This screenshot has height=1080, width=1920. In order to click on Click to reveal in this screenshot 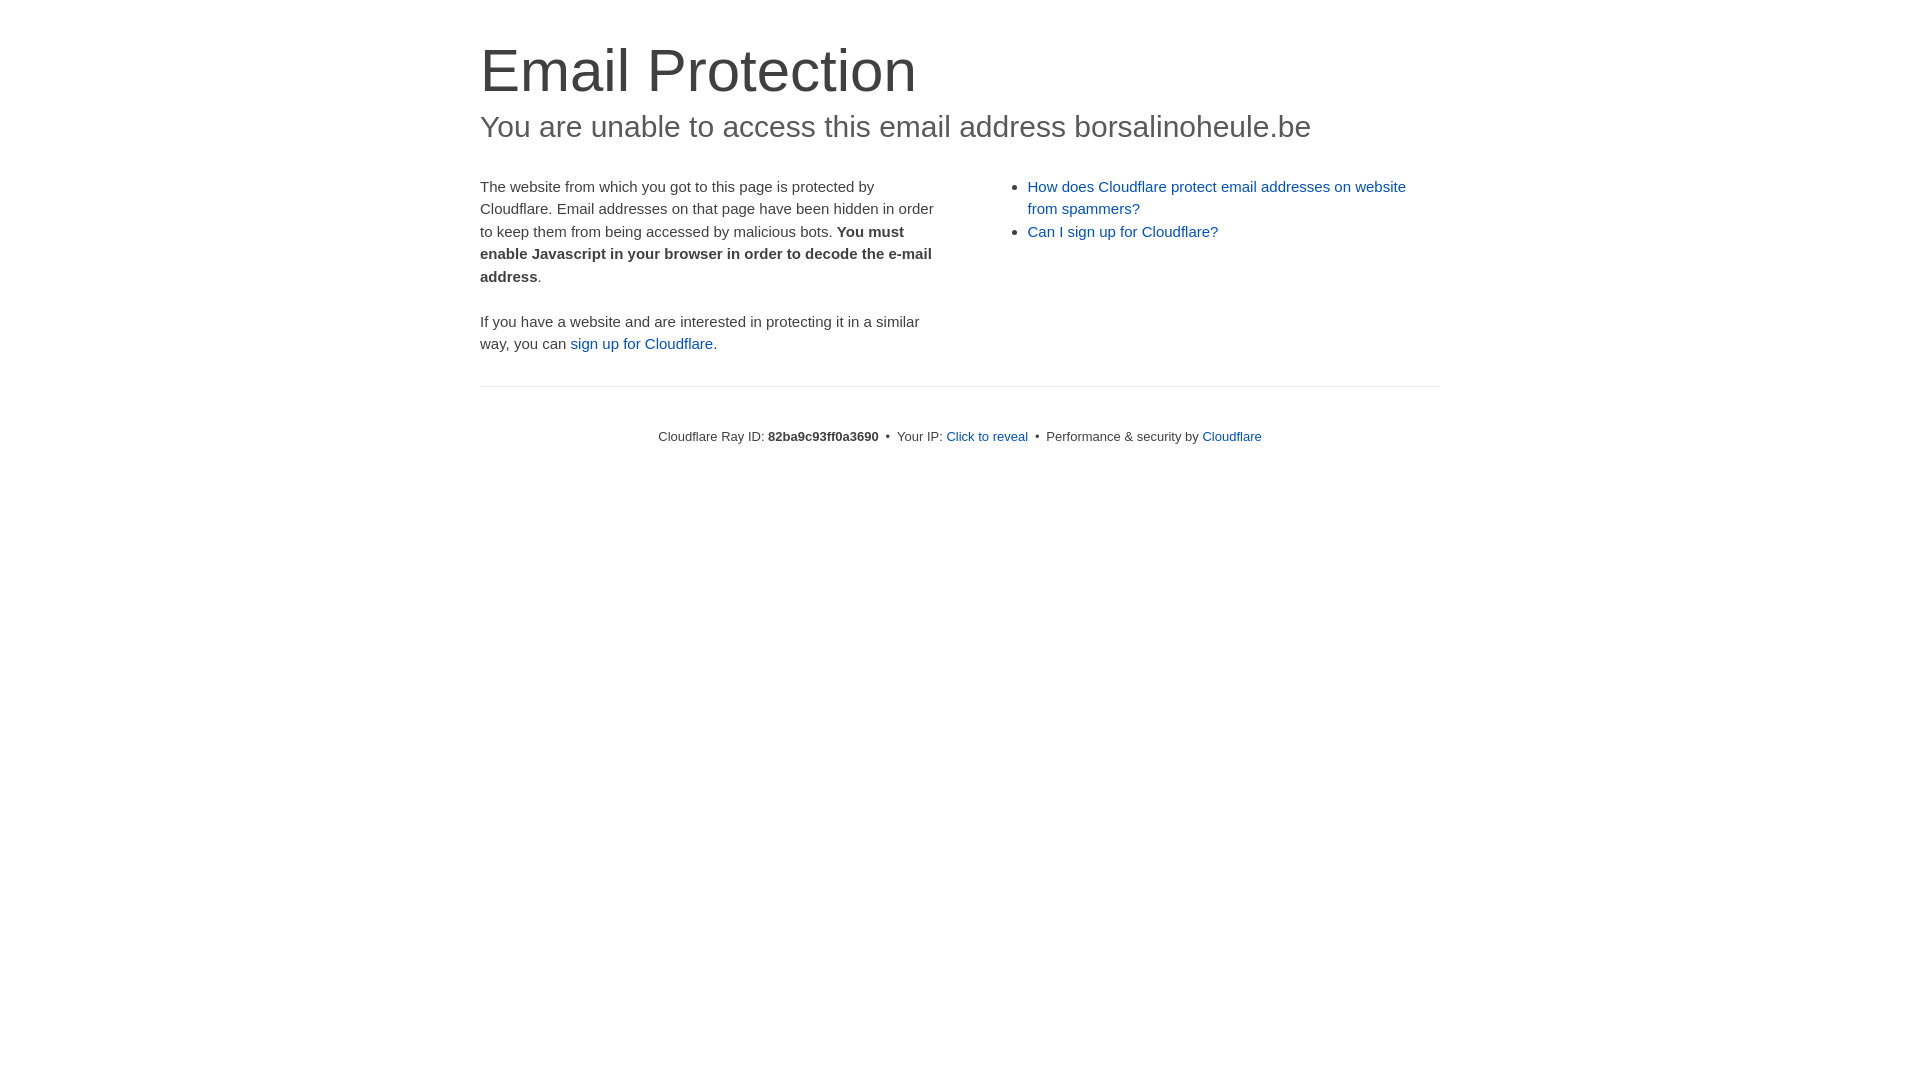, I will do `click(987, 436)`.